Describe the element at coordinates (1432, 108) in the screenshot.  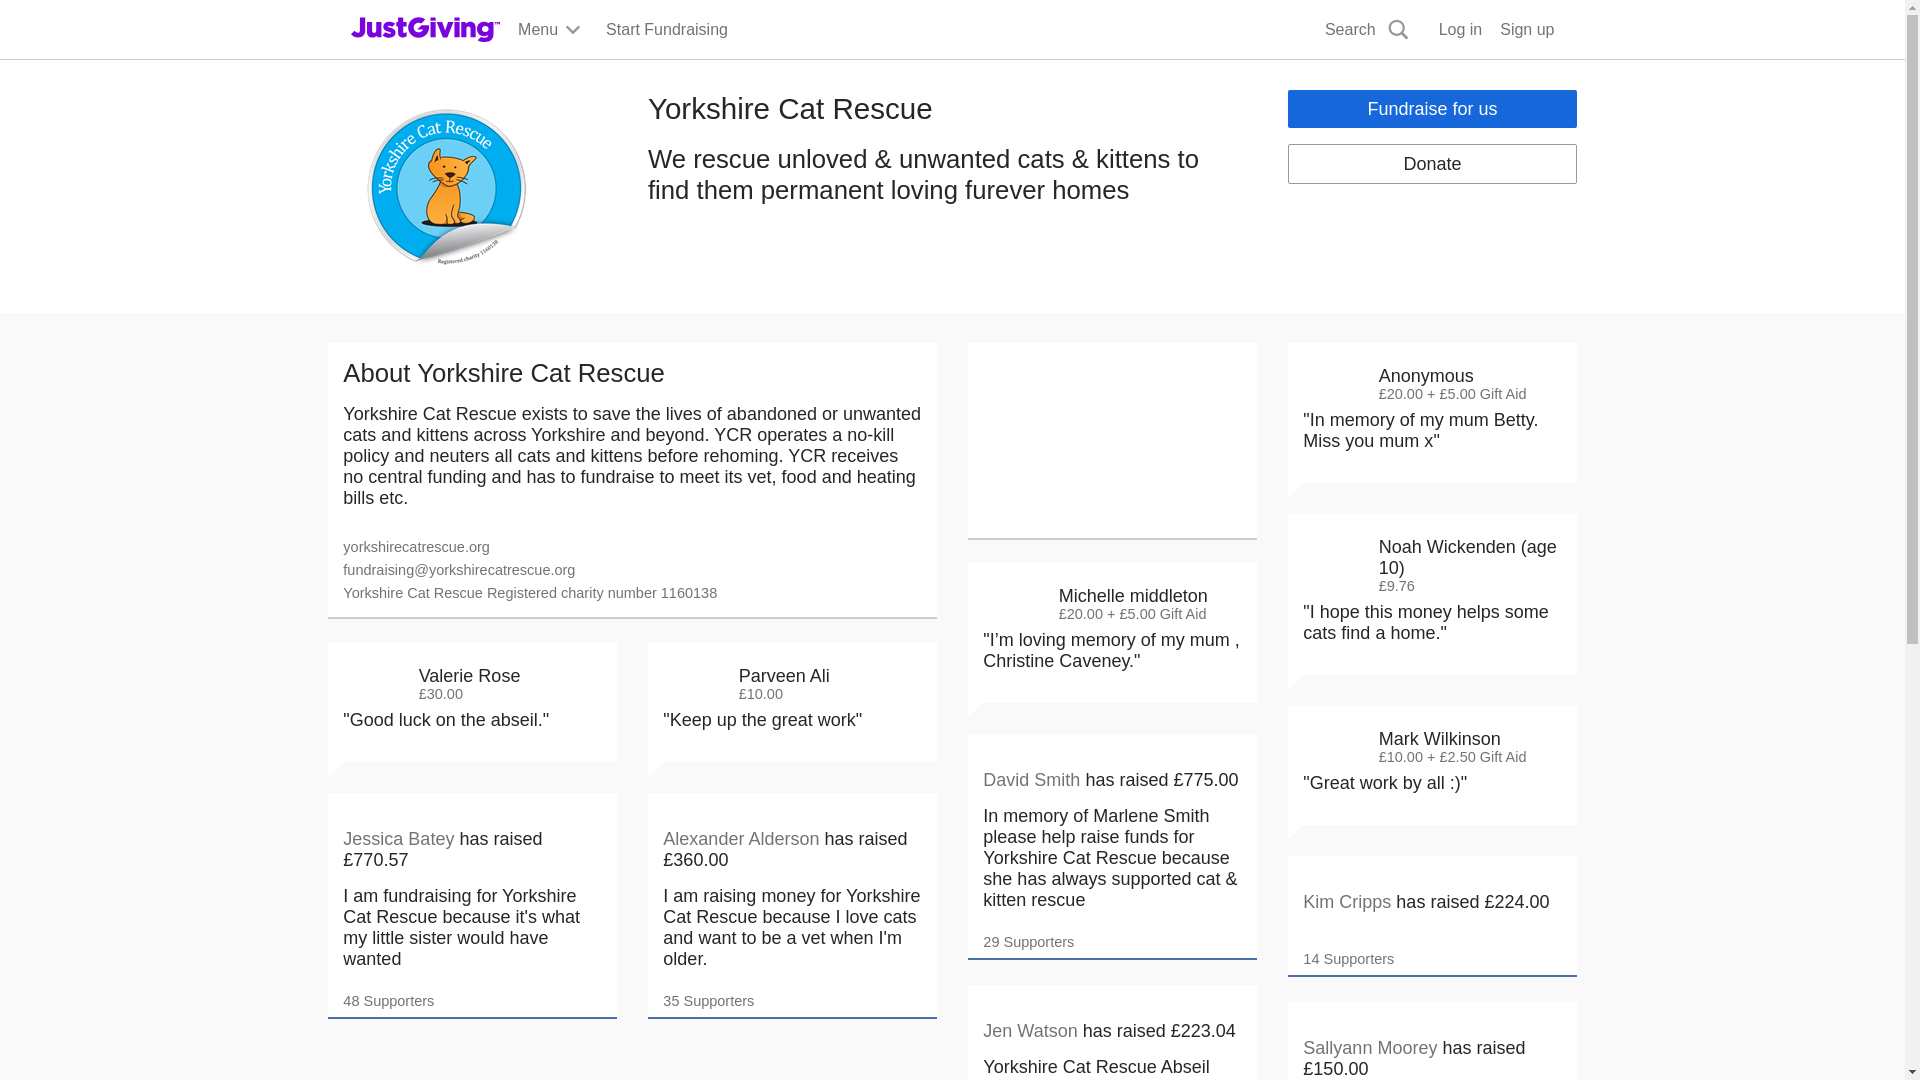
I see `Fundraise for us` at that location.